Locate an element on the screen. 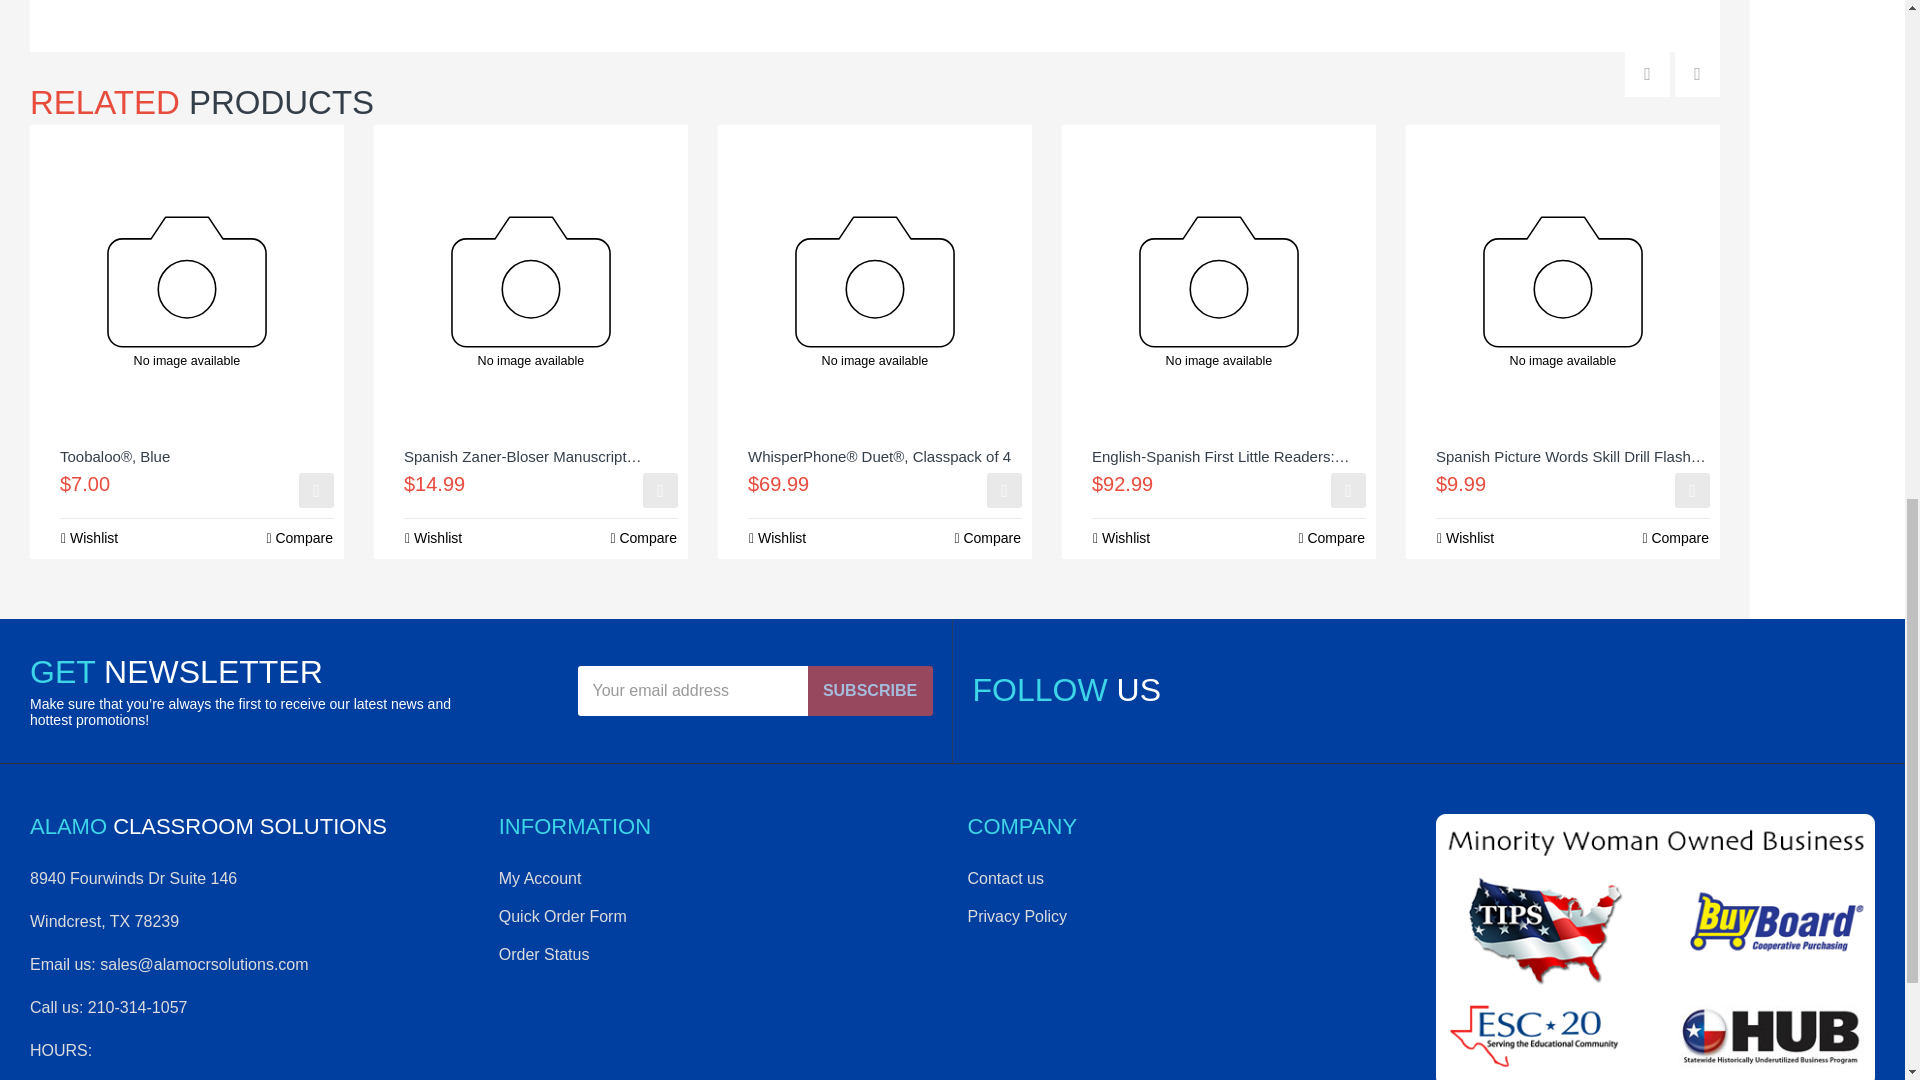 This screenshot has height=1080, width=1920. Add to Compare is located at coordinates (642, 538).